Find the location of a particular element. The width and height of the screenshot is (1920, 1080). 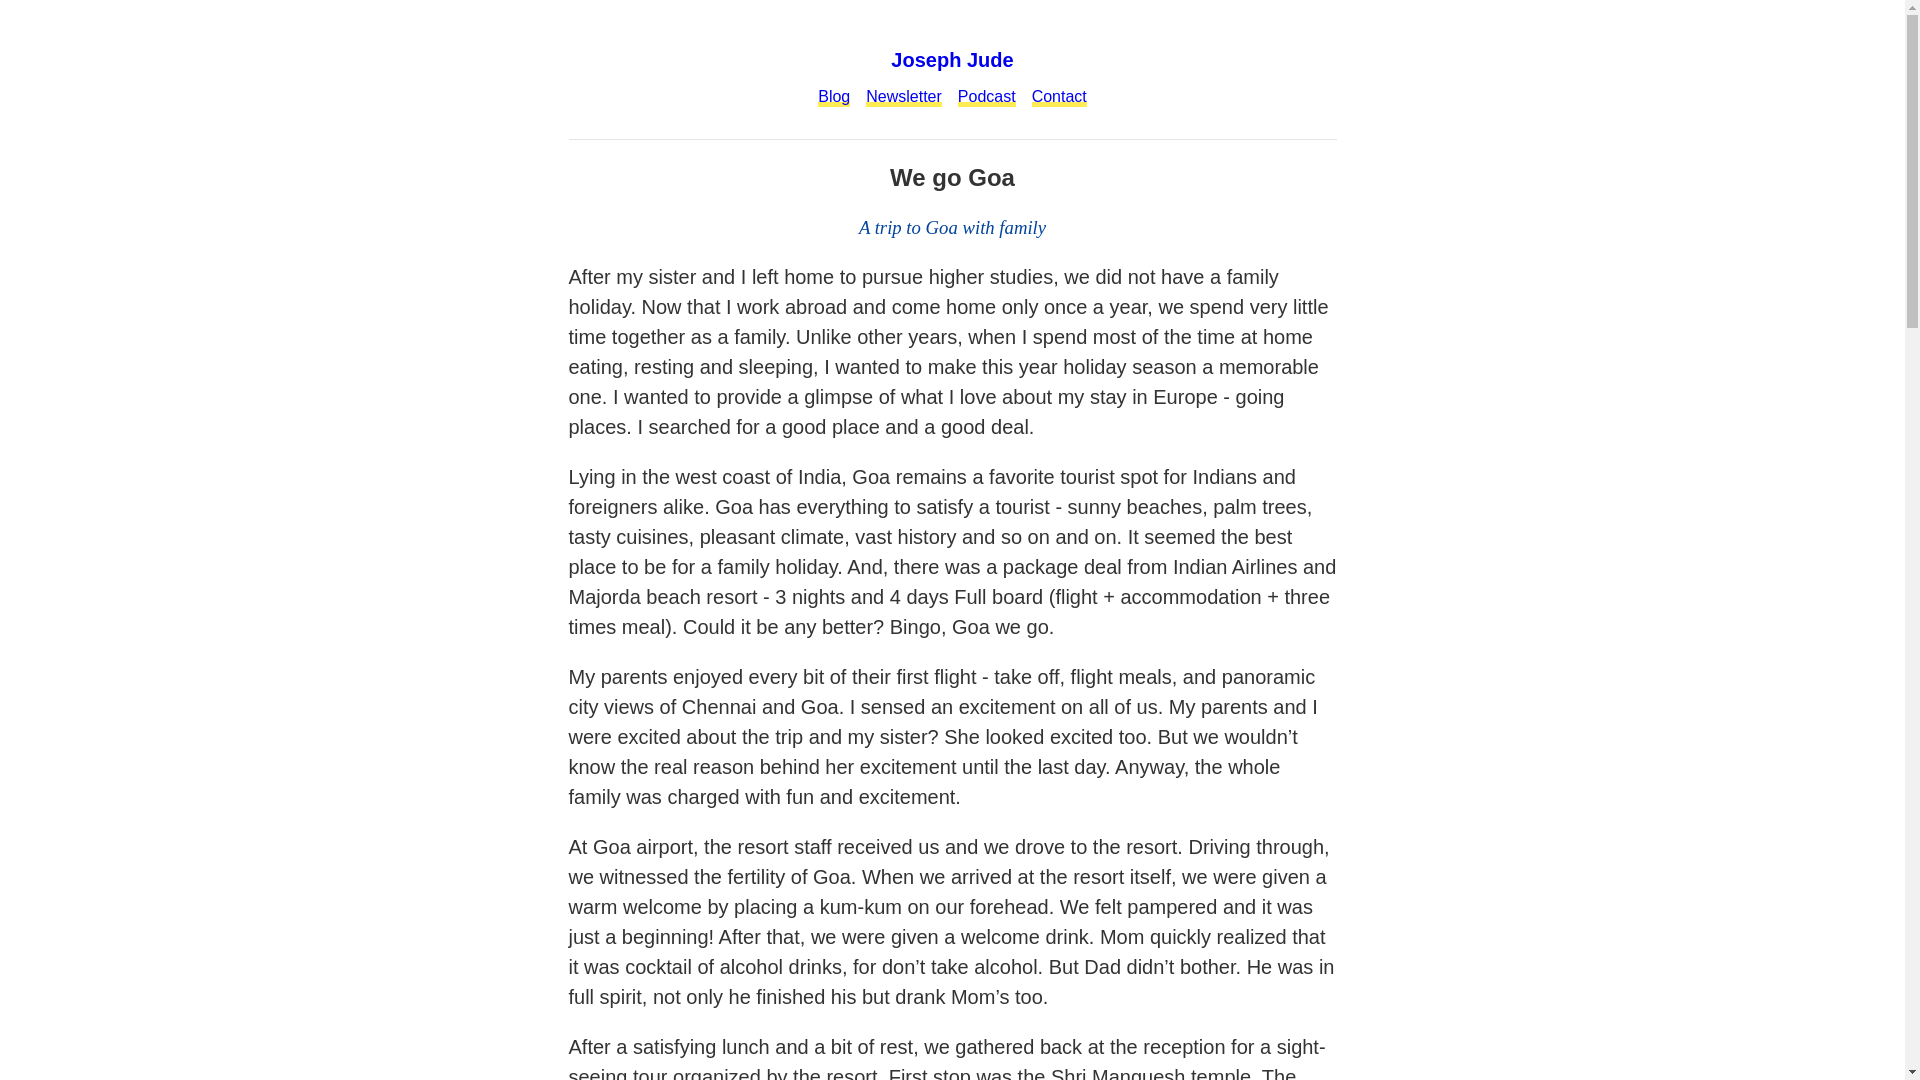

Blog is located at coordinates (834, 96).